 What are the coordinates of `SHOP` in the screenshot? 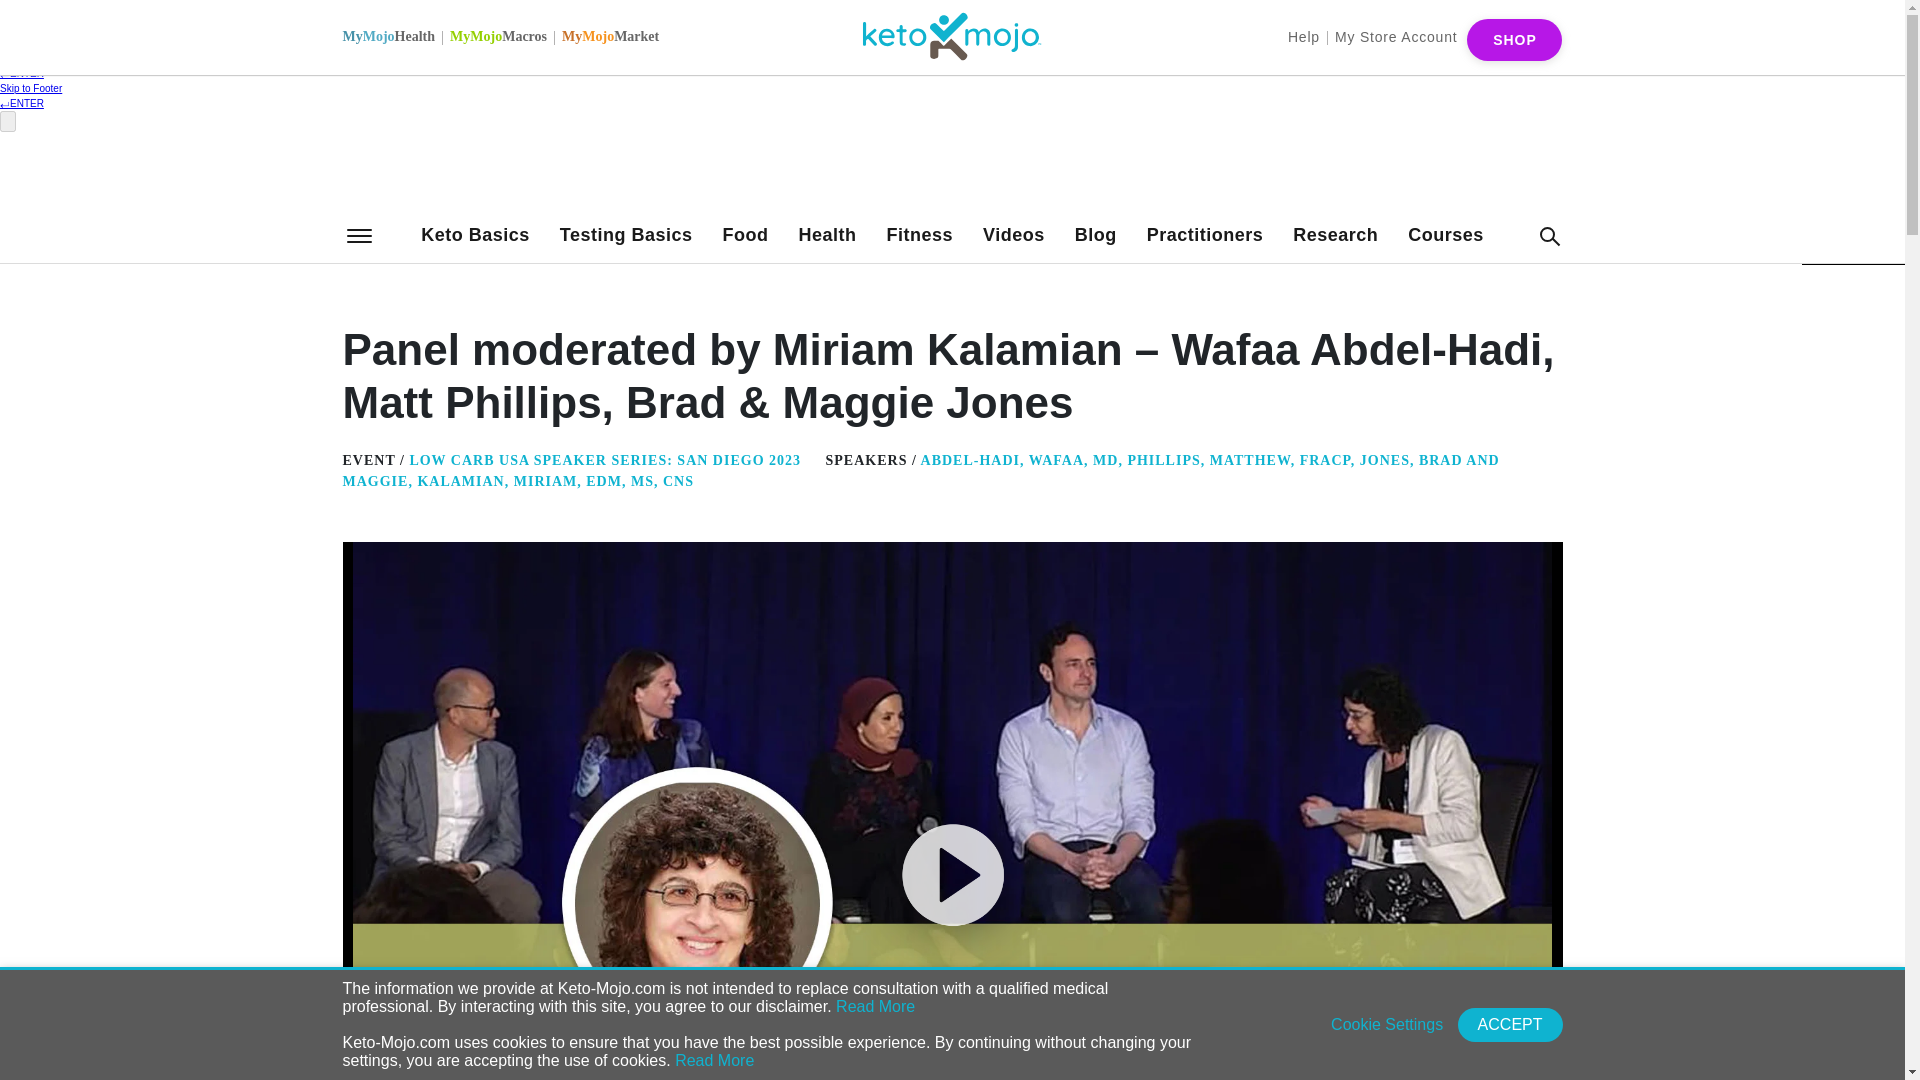 It's located at (1514, 40).